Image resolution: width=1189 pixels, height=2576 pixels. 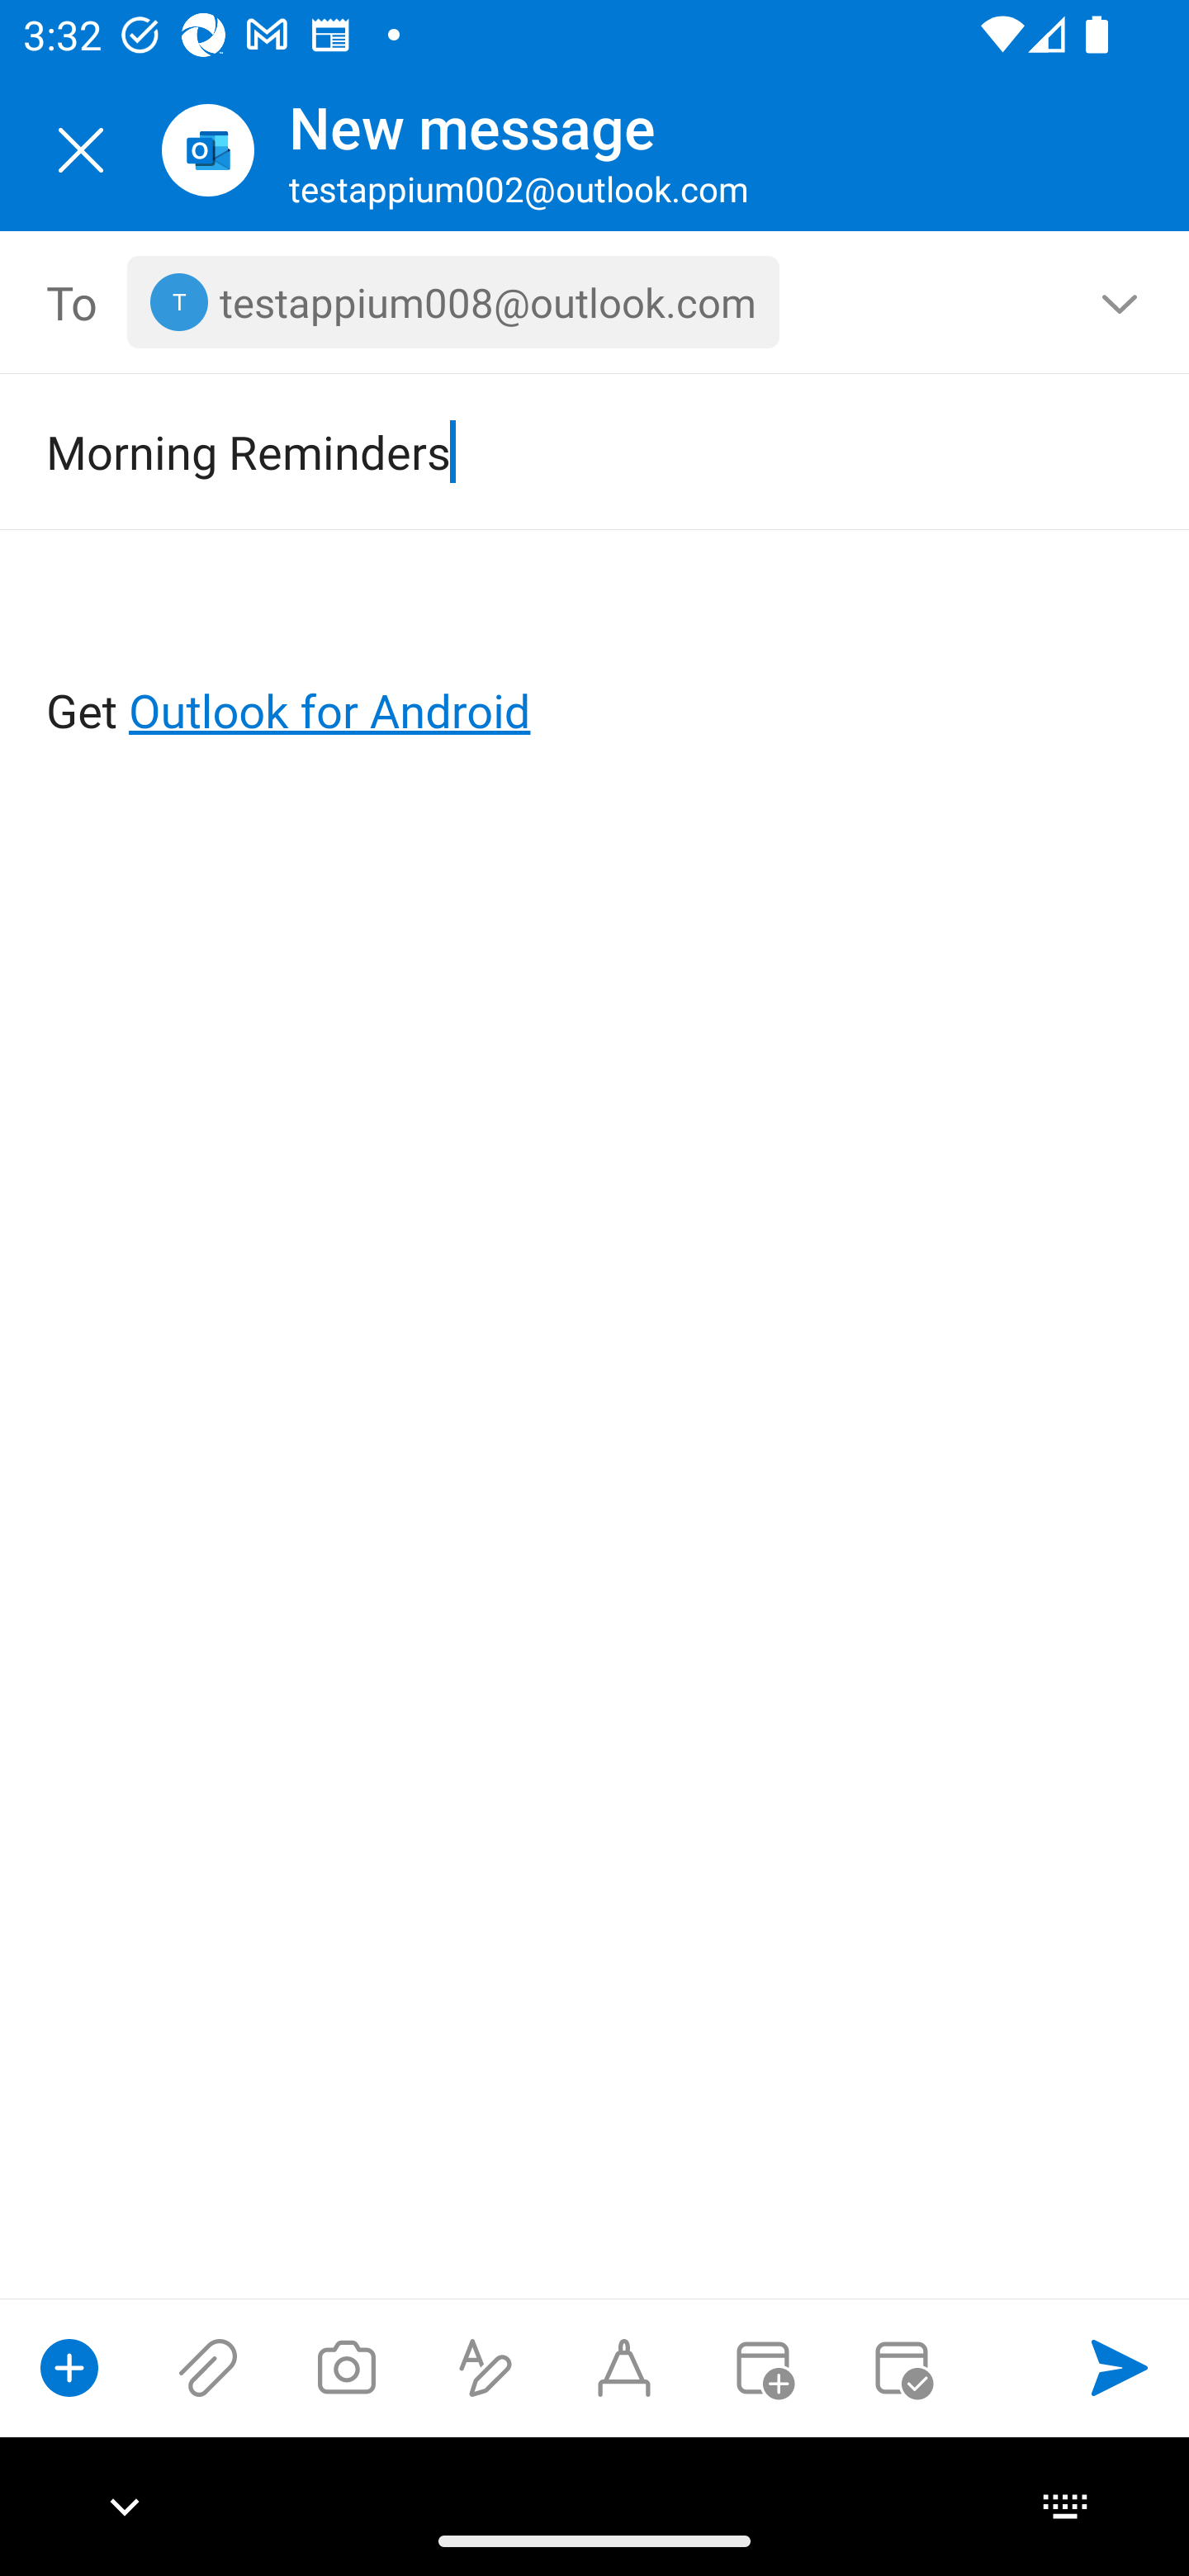 What do you see at coordinates (762, 2367) in the screenshot?
I see `Convert to event` at bounding box center [762, 2367].